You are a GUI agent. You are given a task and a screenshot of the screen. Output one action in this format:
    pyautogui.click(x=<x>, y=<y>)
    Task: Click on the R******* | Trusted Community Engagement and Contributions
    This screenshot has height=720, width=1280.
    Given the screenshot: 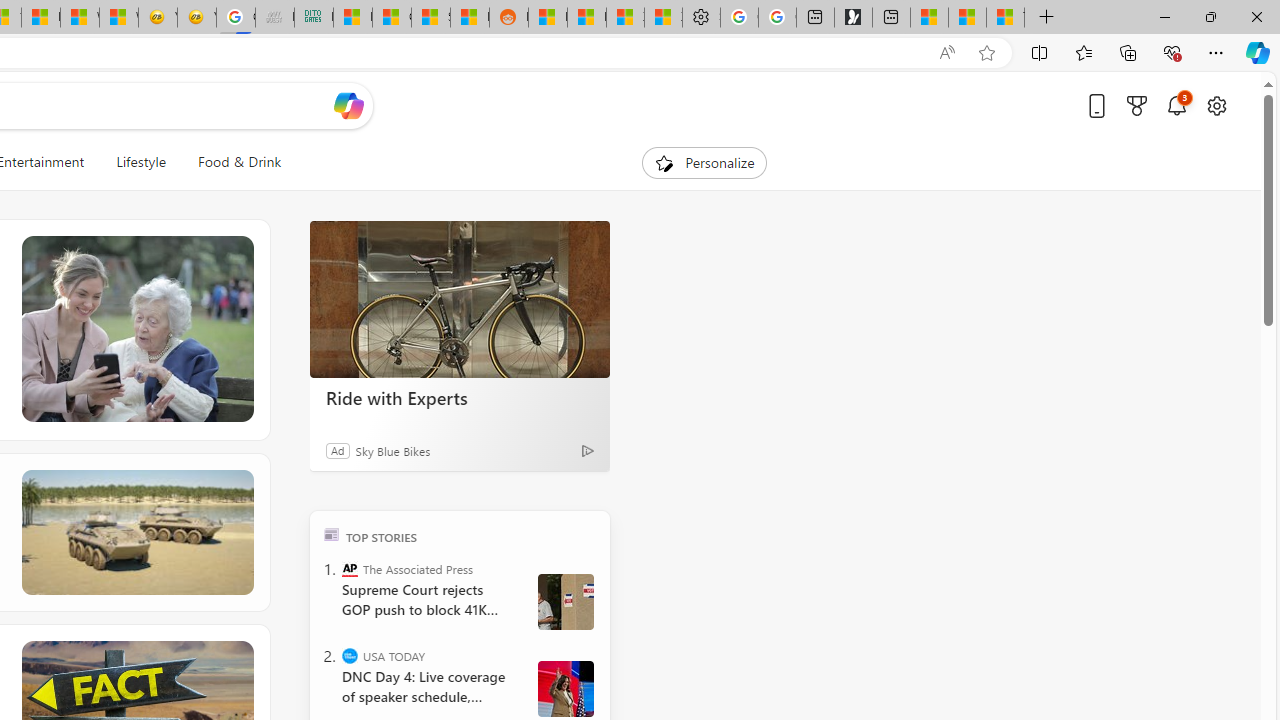 What is the action you would take?
    pyautogui.click(x=548, y=18)
    